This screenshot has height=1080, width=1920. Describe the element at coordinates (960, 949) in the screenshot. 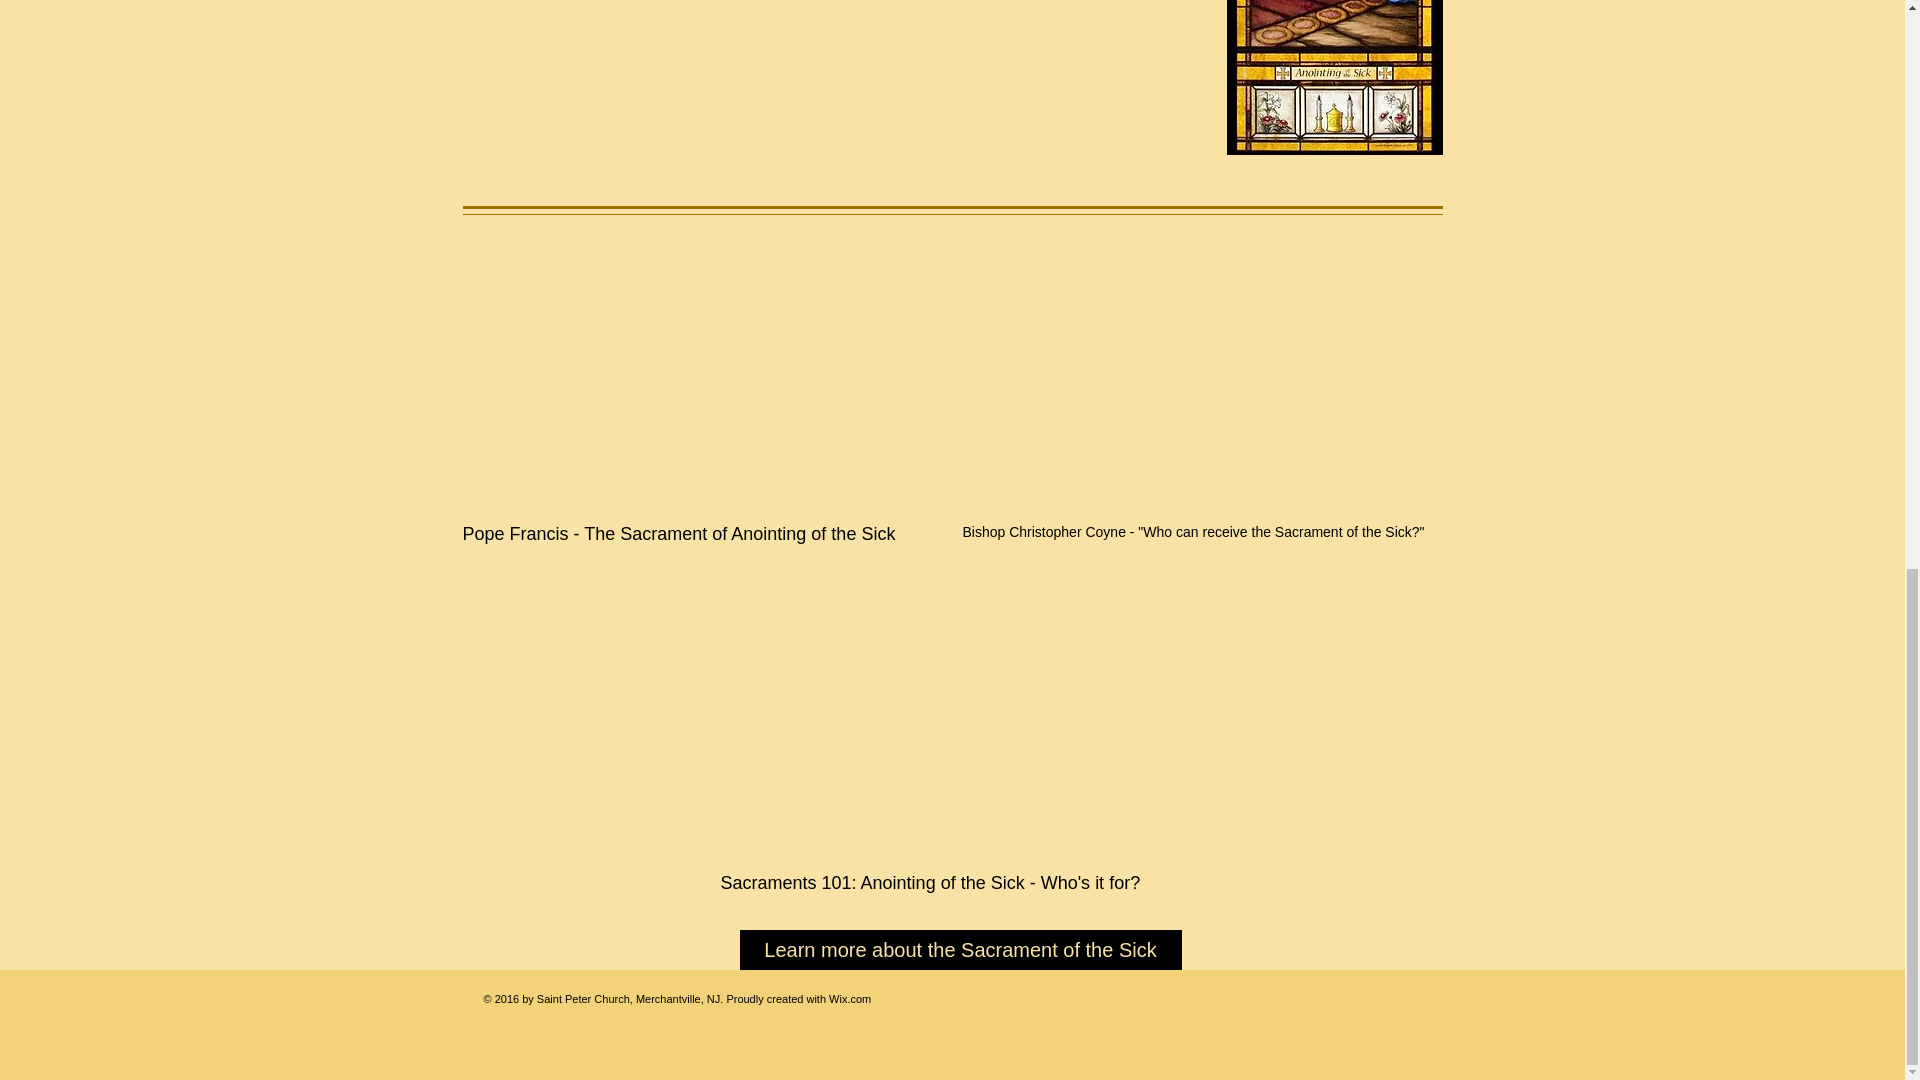

I see `Learn more about the Sacrament of the Sick` at that location.